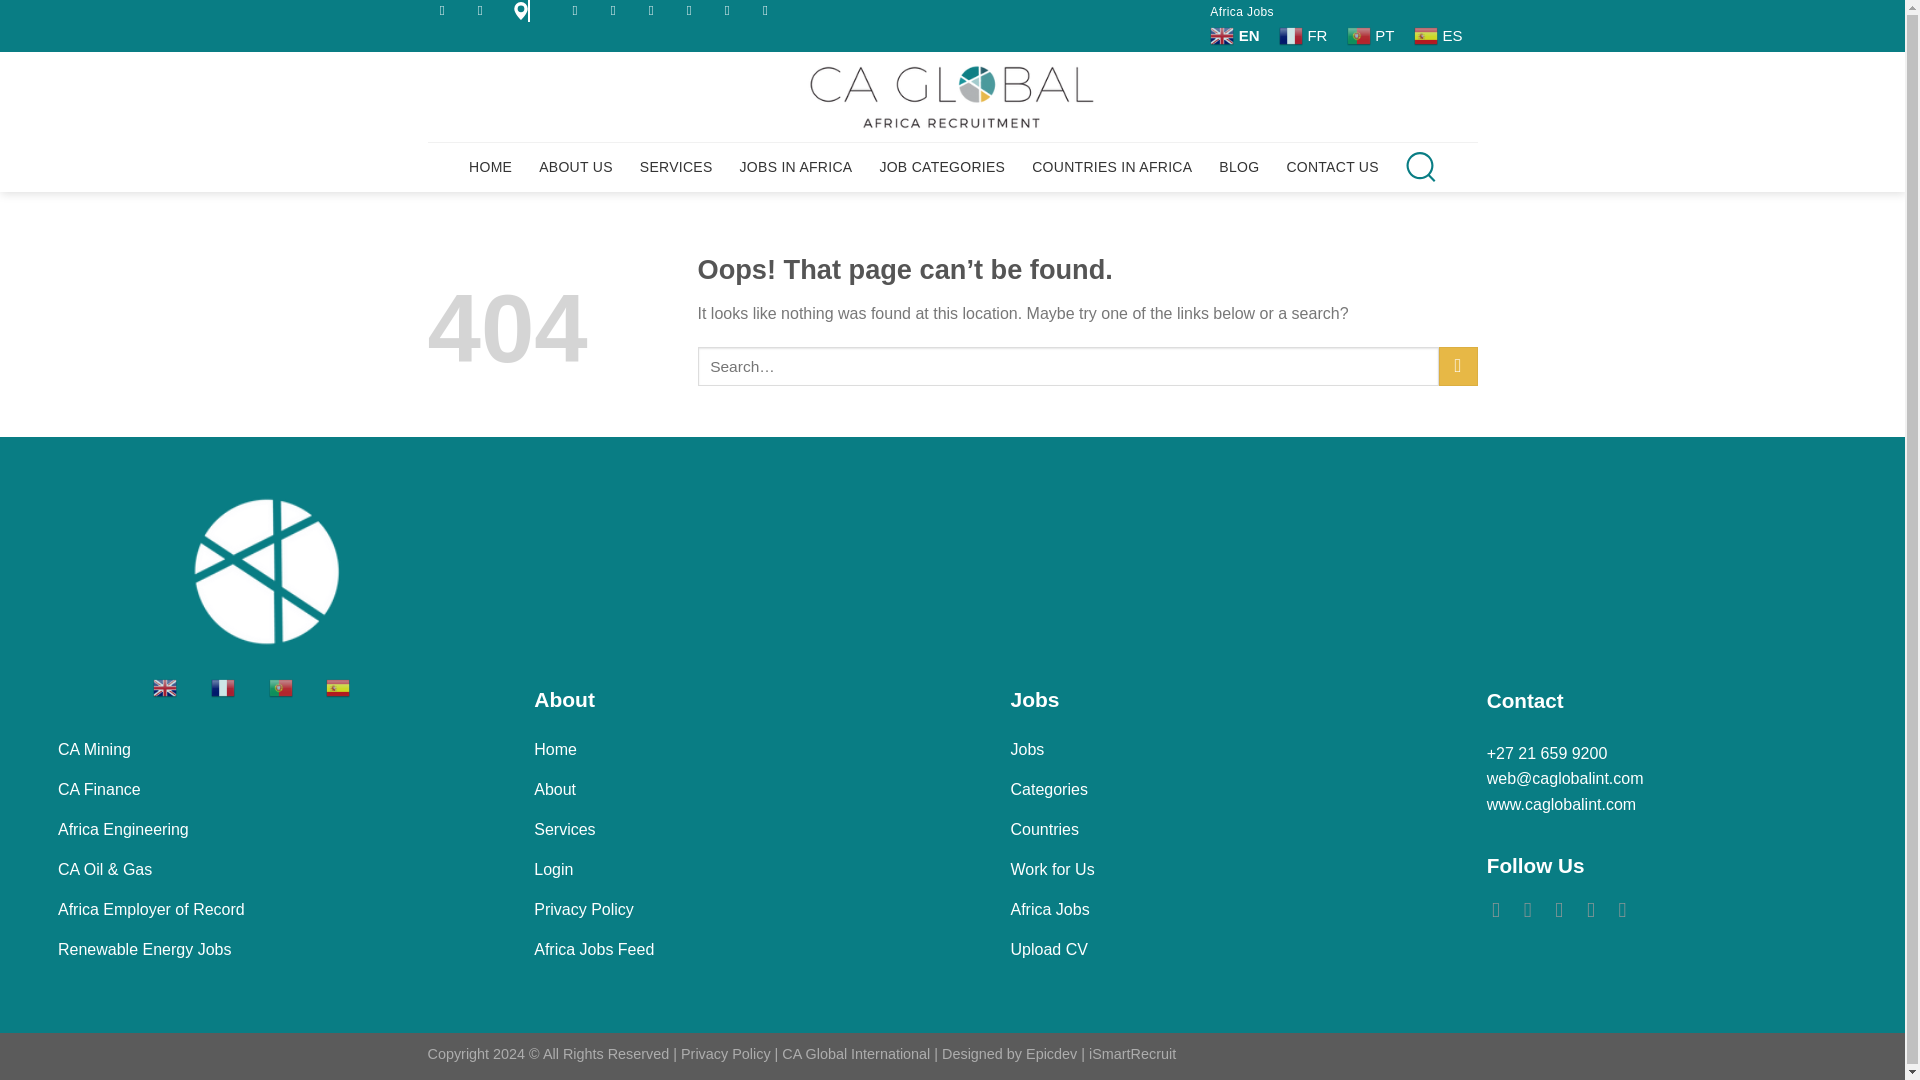  What do you see at coordinates (952, 96) in the screenshot?
I see `CA Global - Jobs in Africa` at bounding box center [952, 96].